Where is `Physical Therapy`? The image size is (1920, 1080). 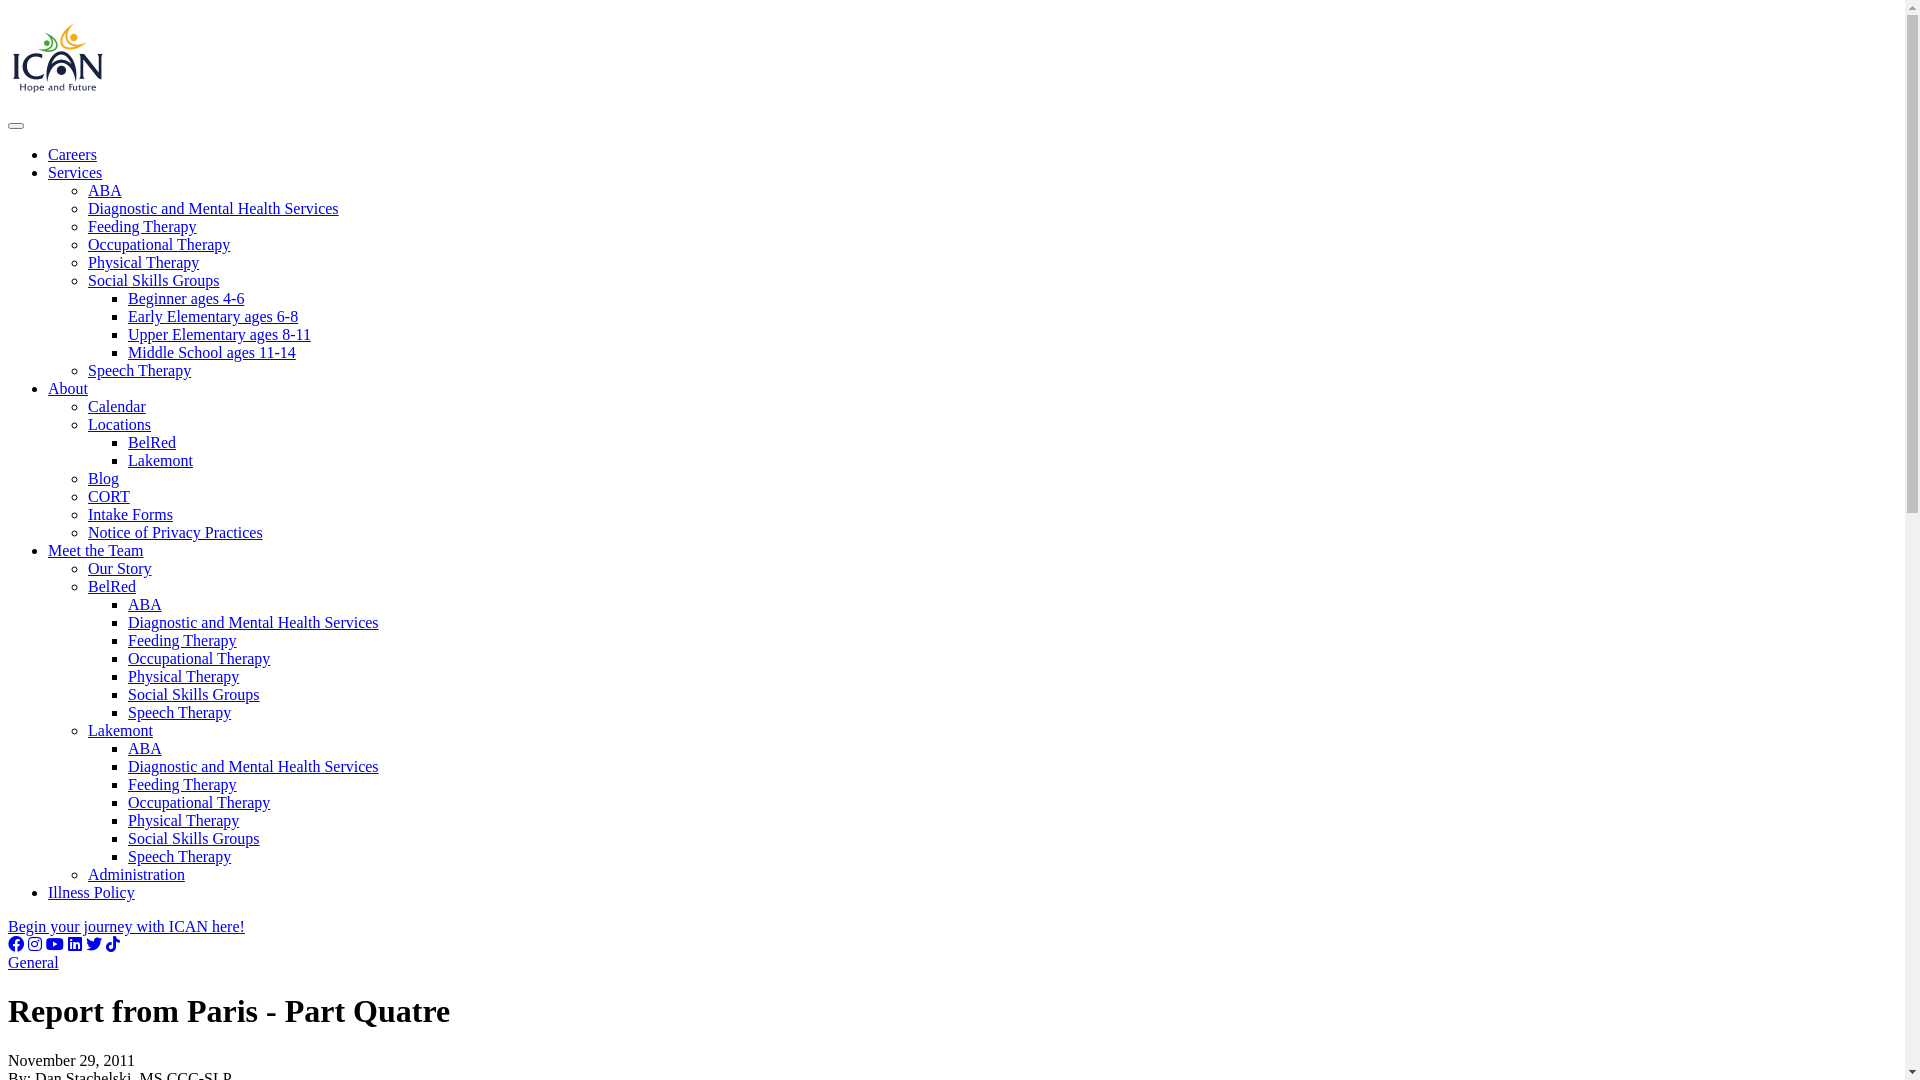 Physical Therapy is located at coordinates (184, 820).